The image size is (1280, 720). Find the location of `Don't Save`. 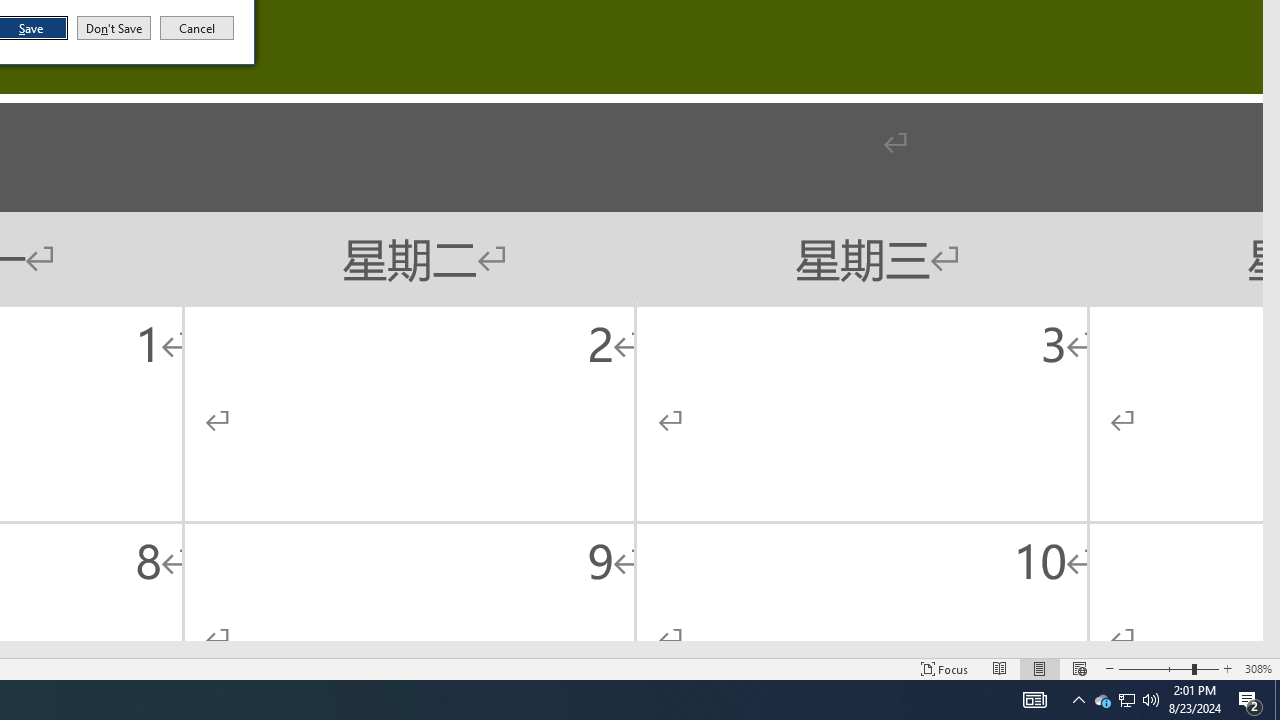

Don't Save is located at coordinates (114, 28).